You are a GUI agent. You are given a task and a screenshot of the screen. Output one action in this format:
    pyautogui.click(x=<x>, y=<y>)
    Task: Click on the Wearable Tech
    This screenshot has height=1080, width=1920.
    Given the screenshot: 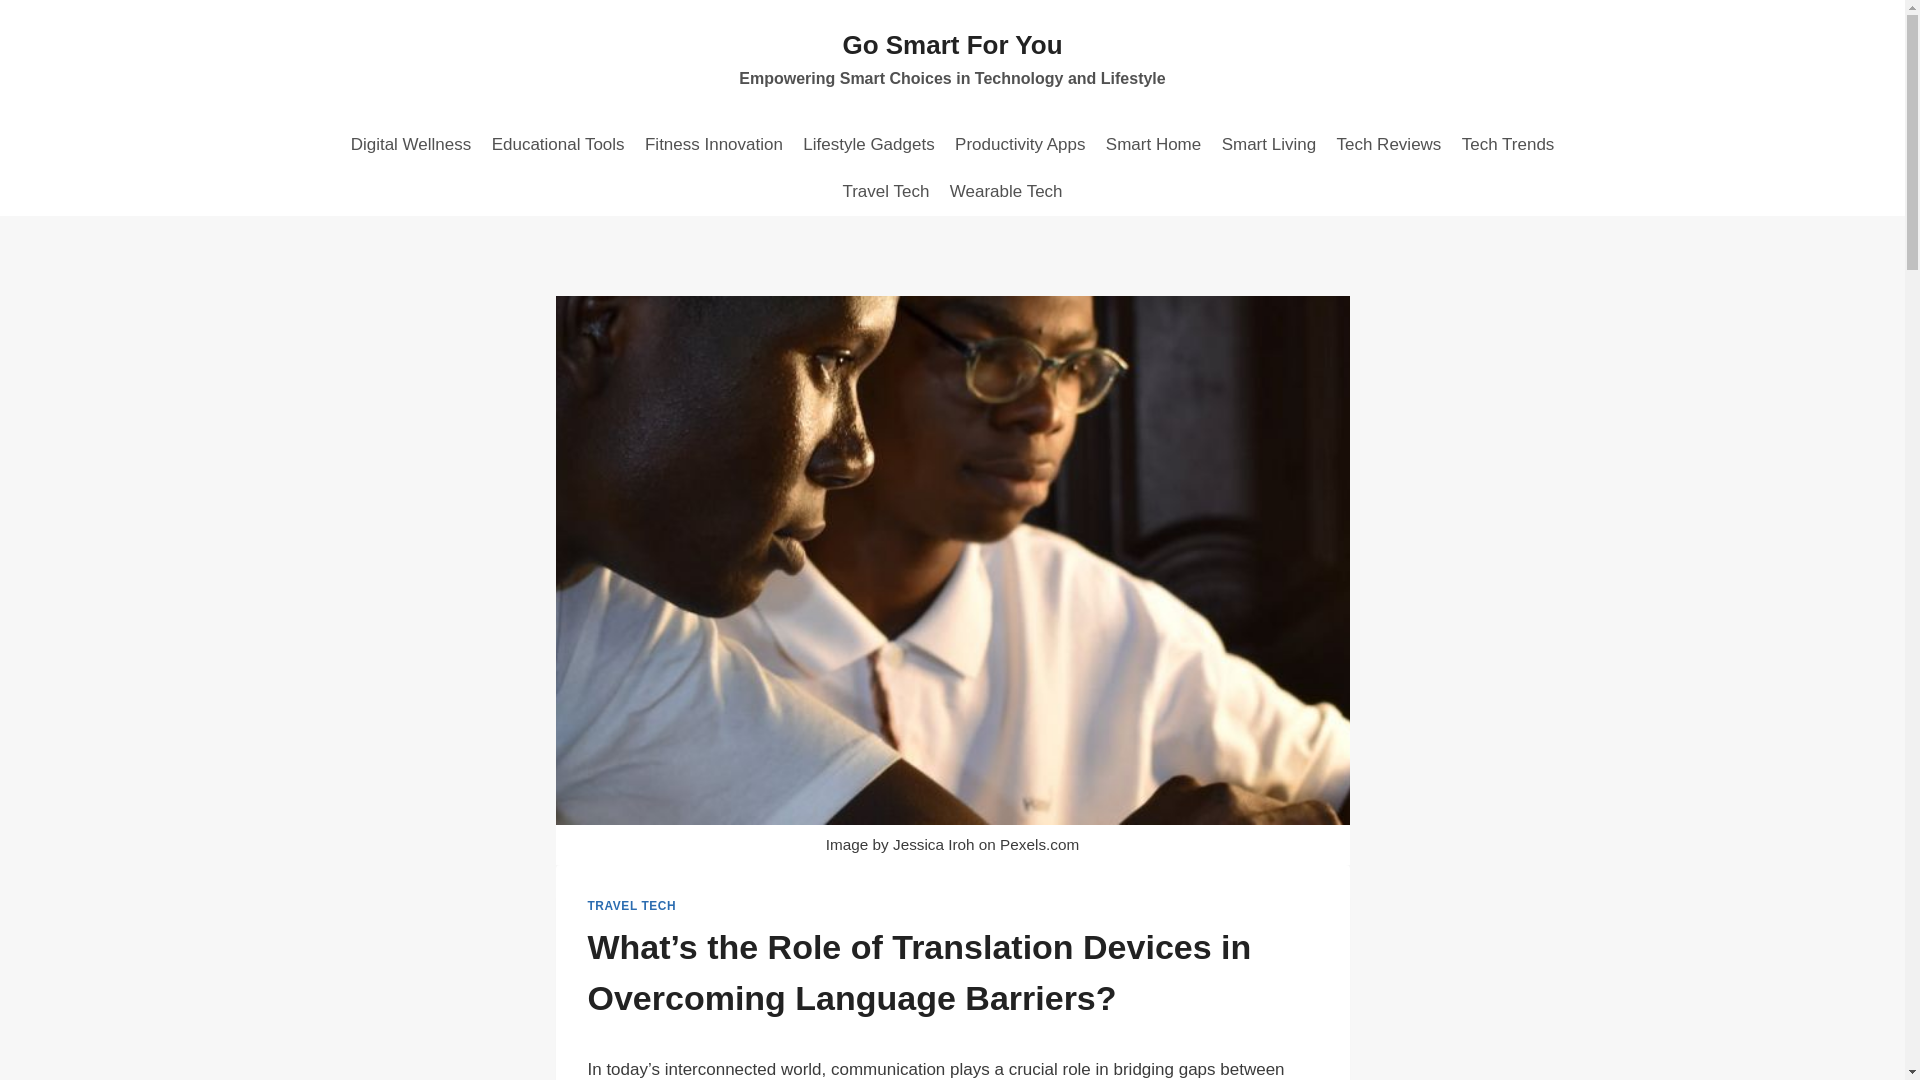 What is the action you would take?
    pyautogui.click(x=1006, y=192)
    